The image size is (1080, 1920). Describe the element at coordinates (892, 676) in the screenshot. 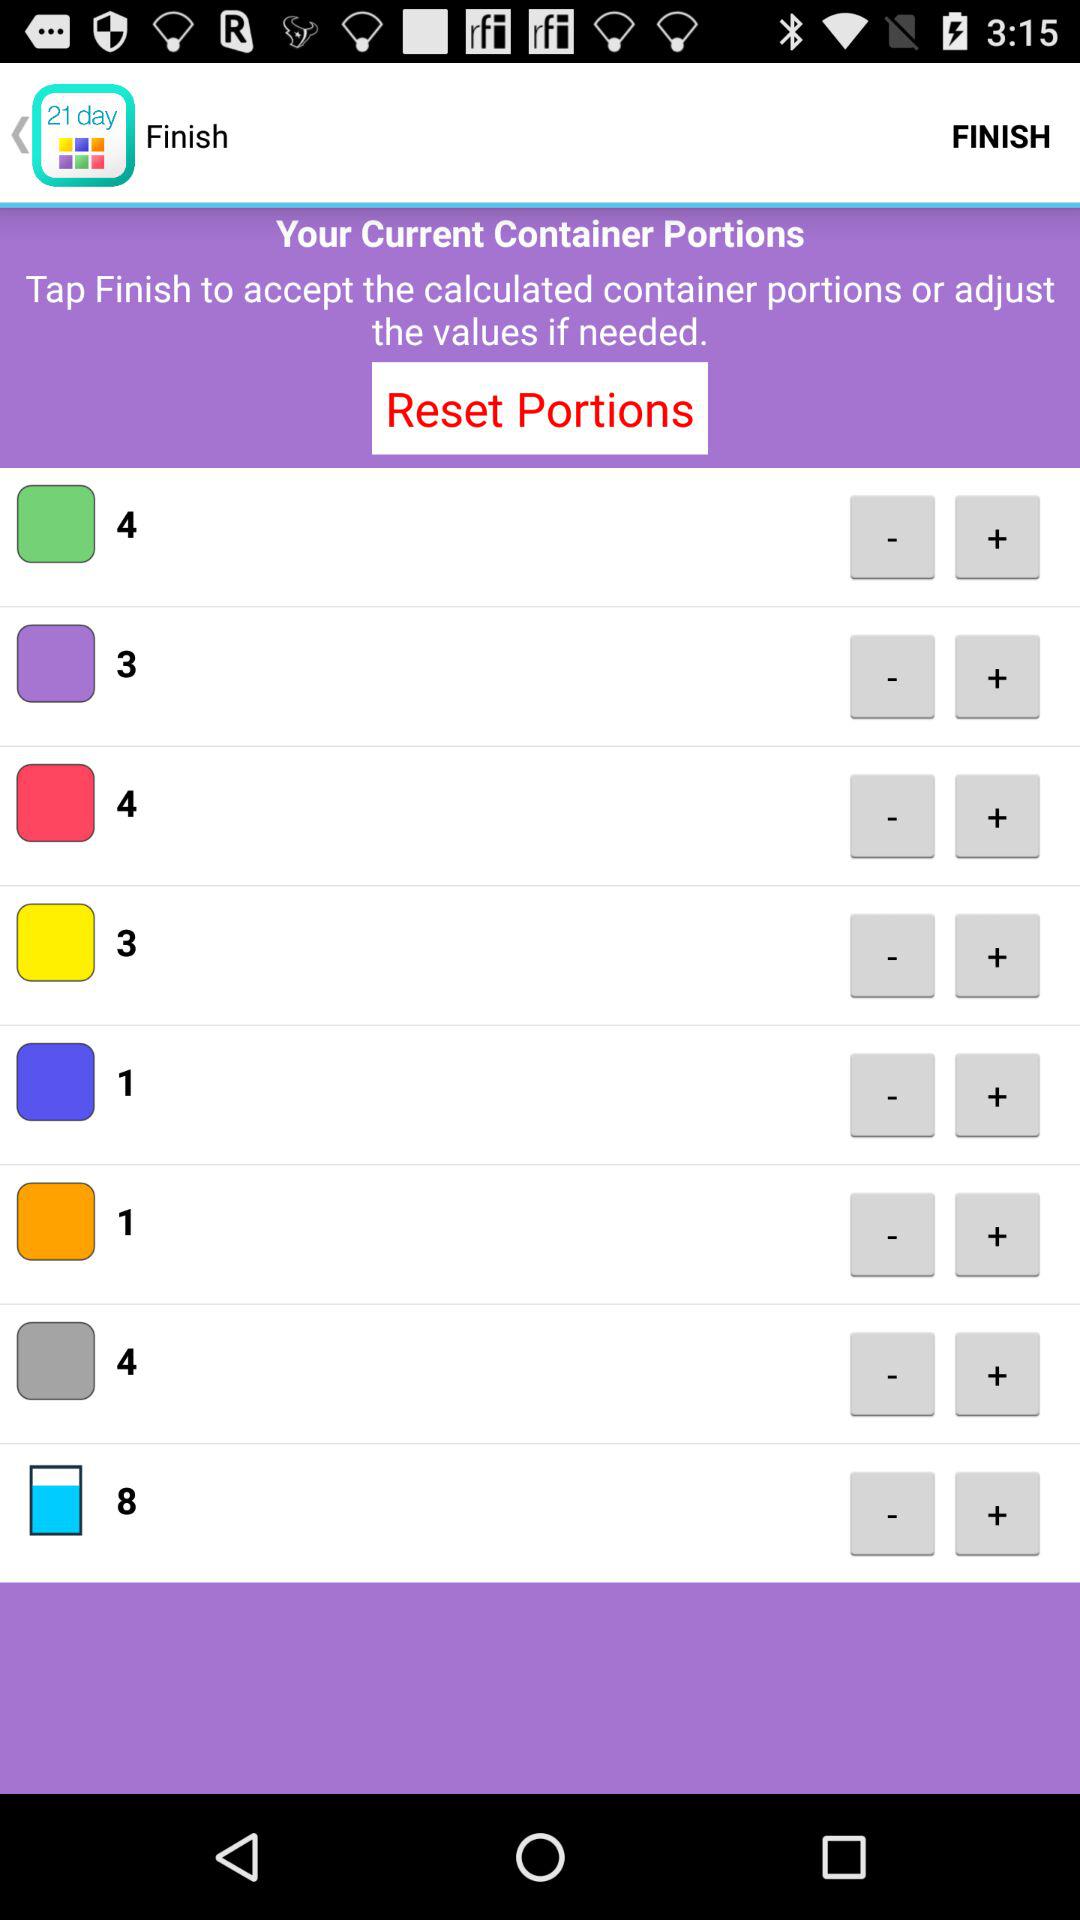

I see `swipe until - icon` at that location.